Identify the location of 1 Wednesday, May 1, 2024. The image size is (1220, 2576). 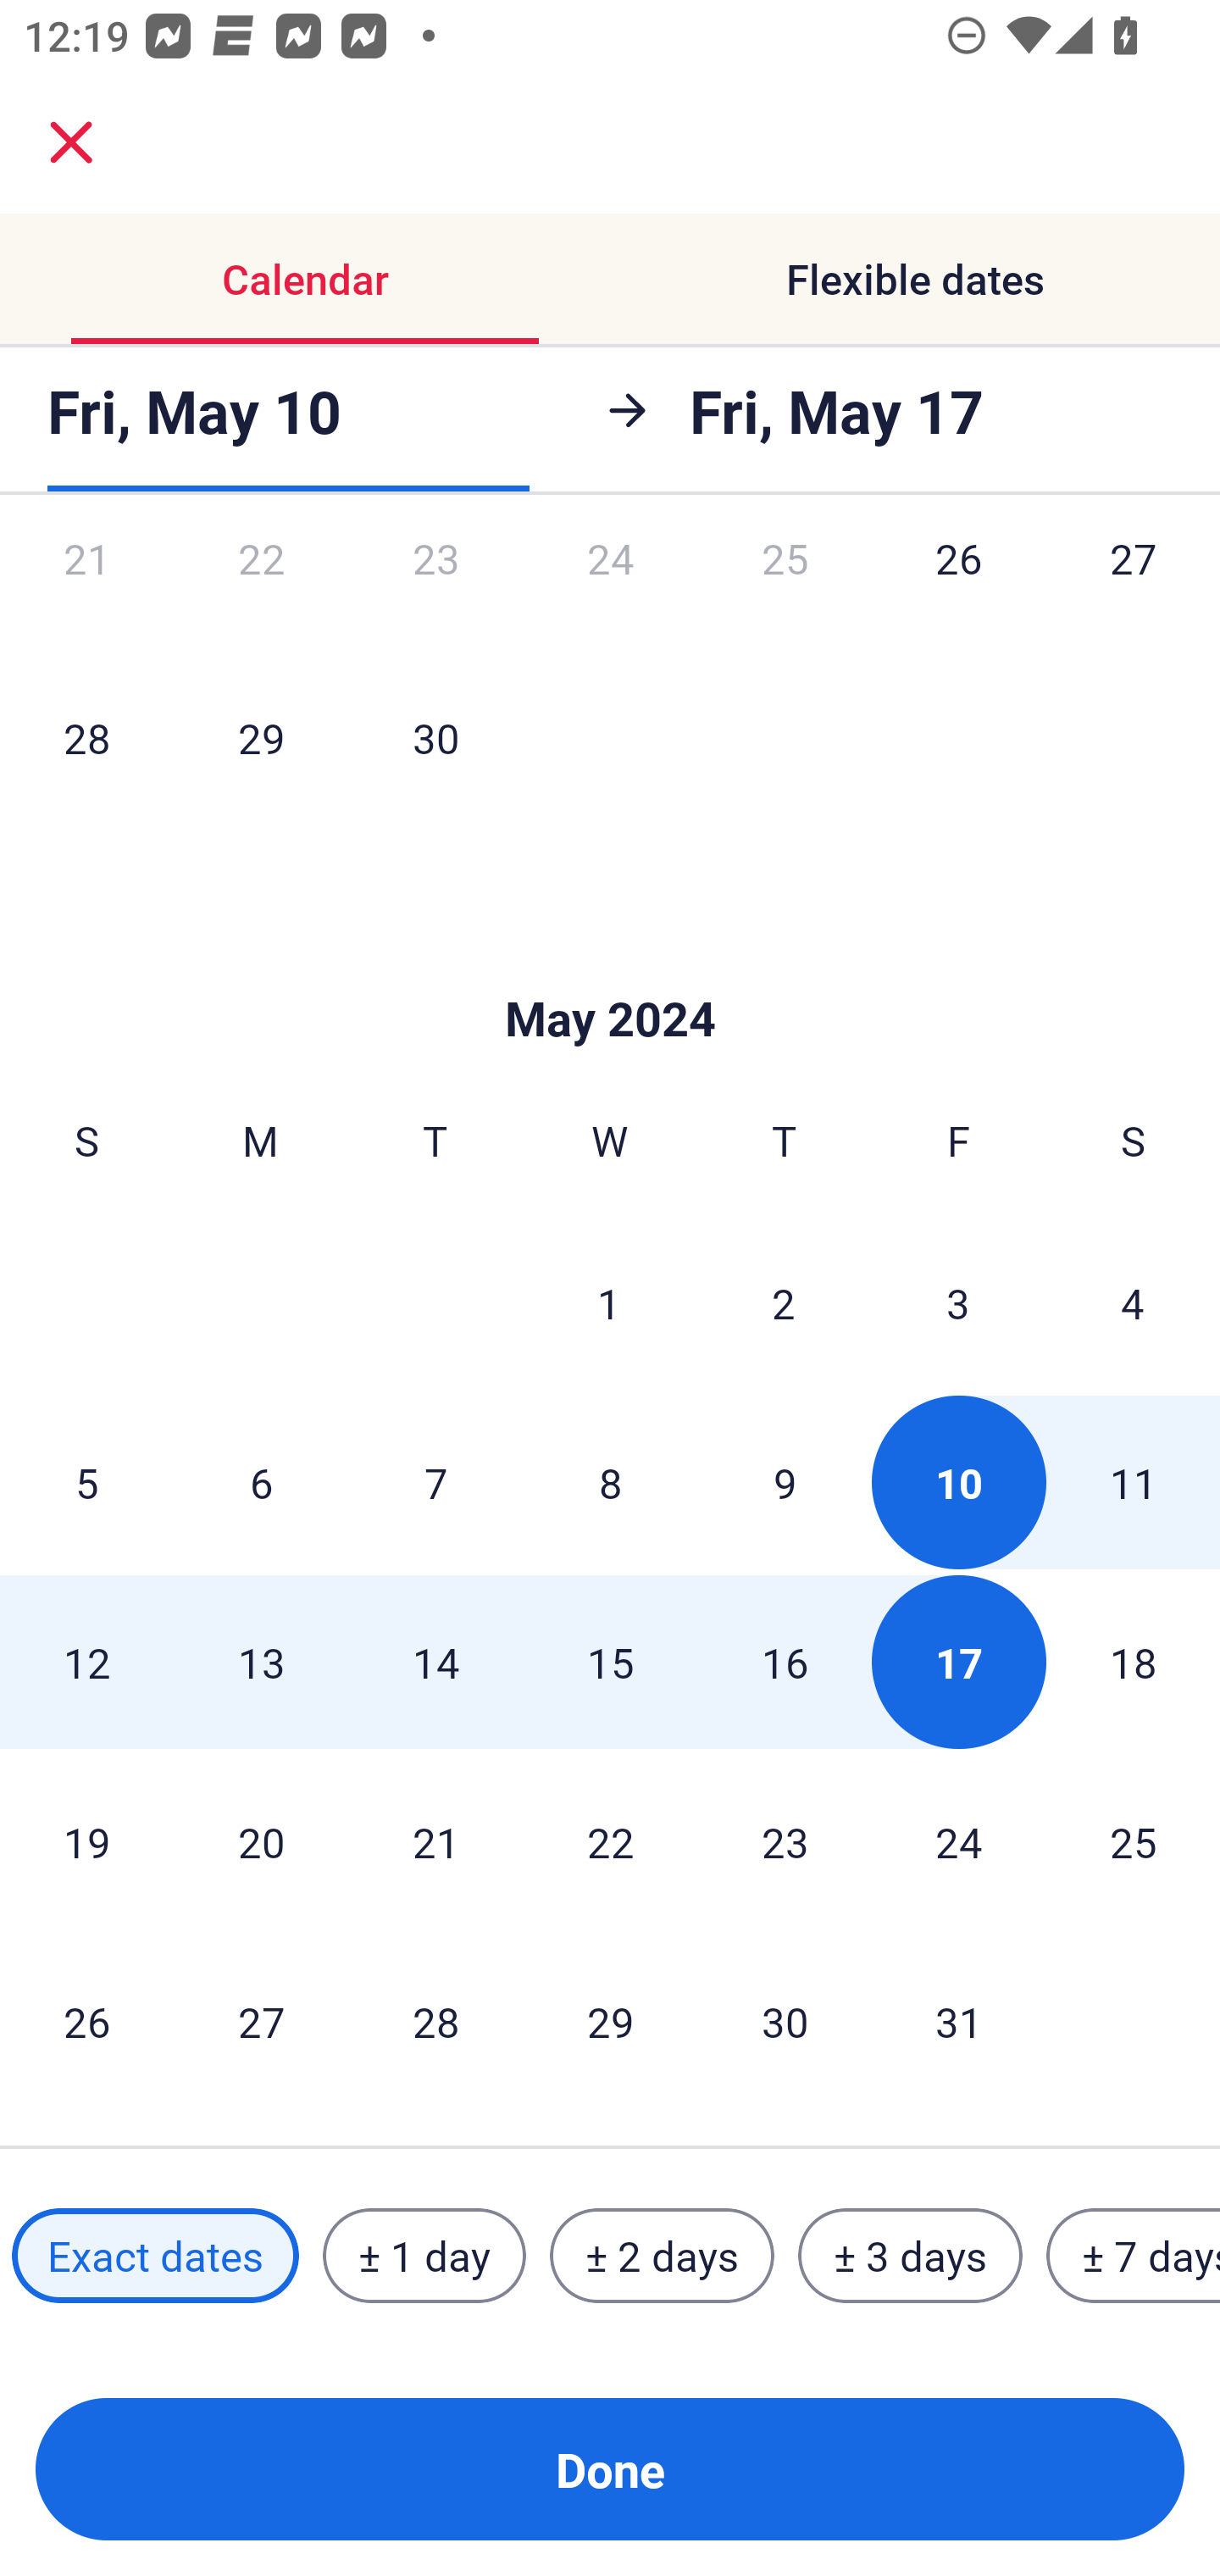
(609, 1302).